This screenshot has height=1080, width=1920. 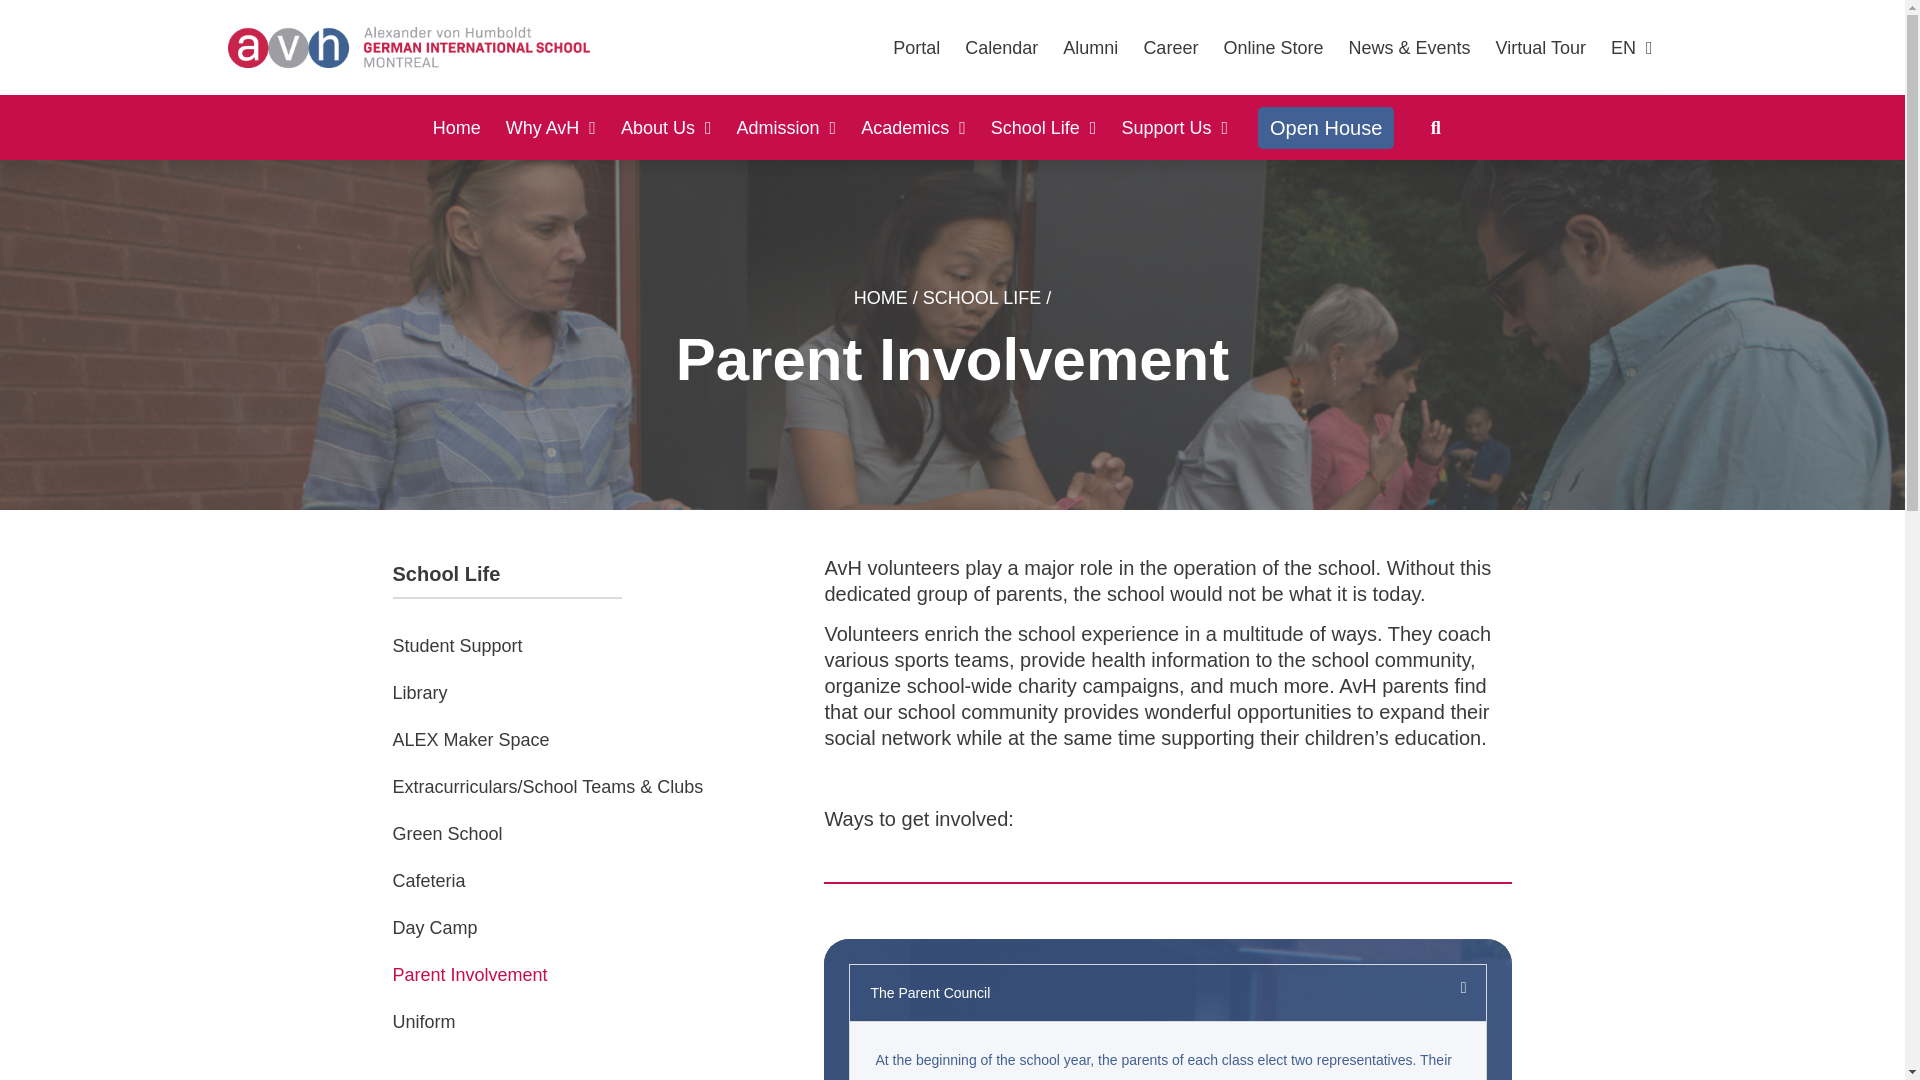 I want to click on Calendar, so click(x=1002, y=47).